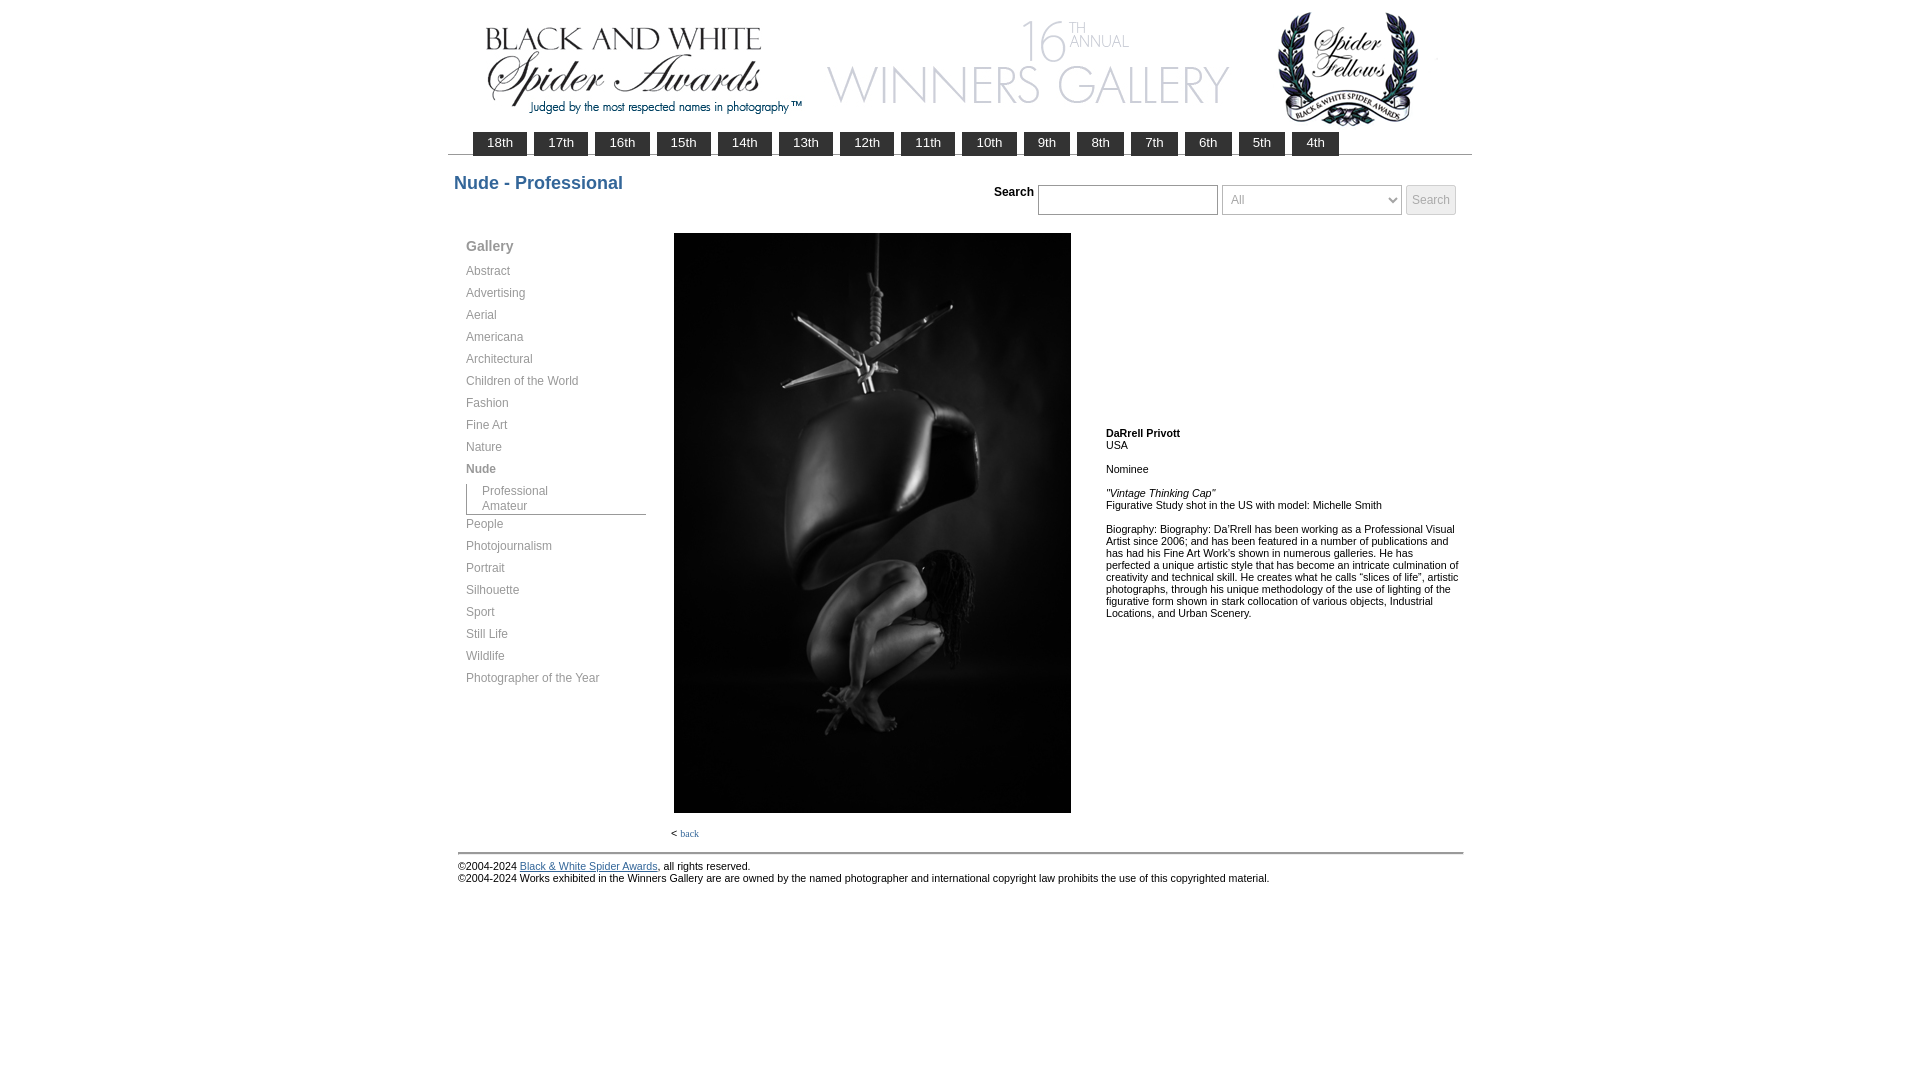 The image size is (1920, 1080). I want to click on Search, so click(1430, 199).